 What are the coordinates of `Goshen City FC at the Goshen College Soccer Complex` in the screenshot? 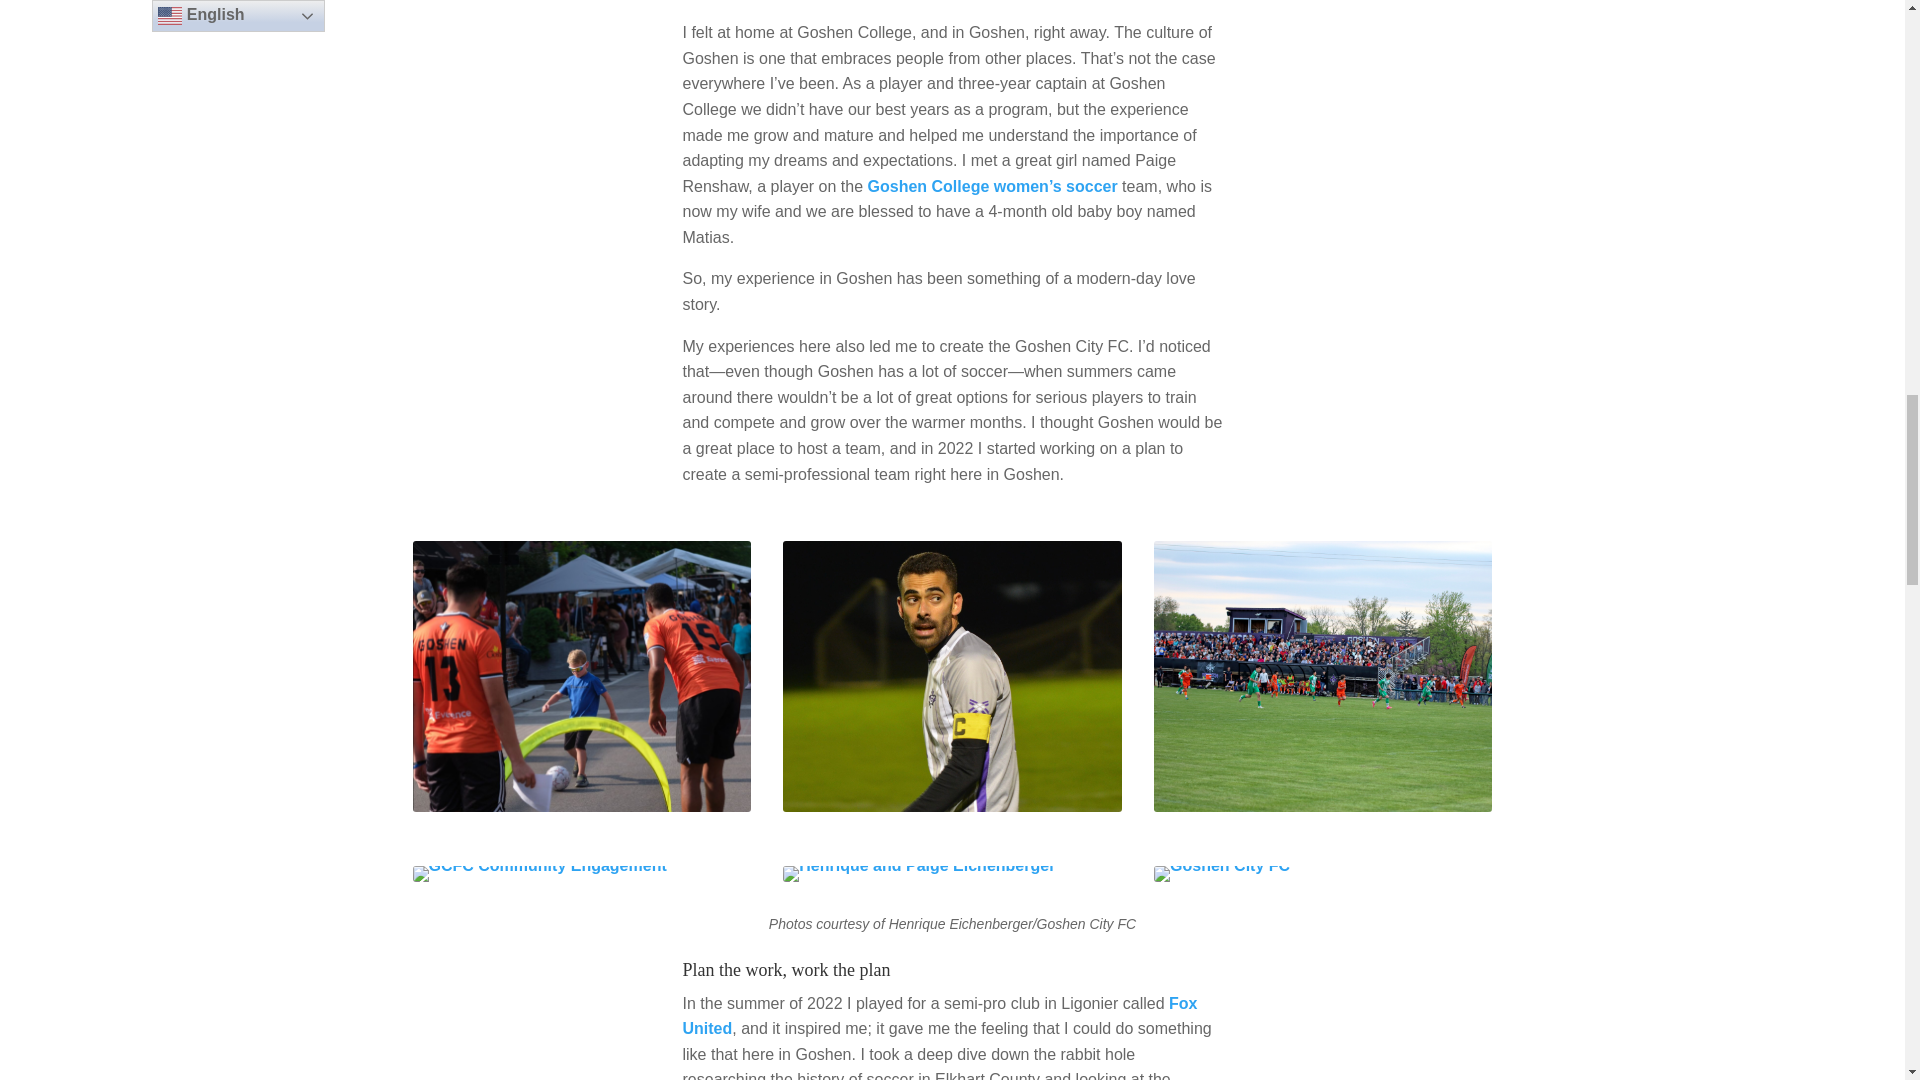 It's located at (1322, 806).